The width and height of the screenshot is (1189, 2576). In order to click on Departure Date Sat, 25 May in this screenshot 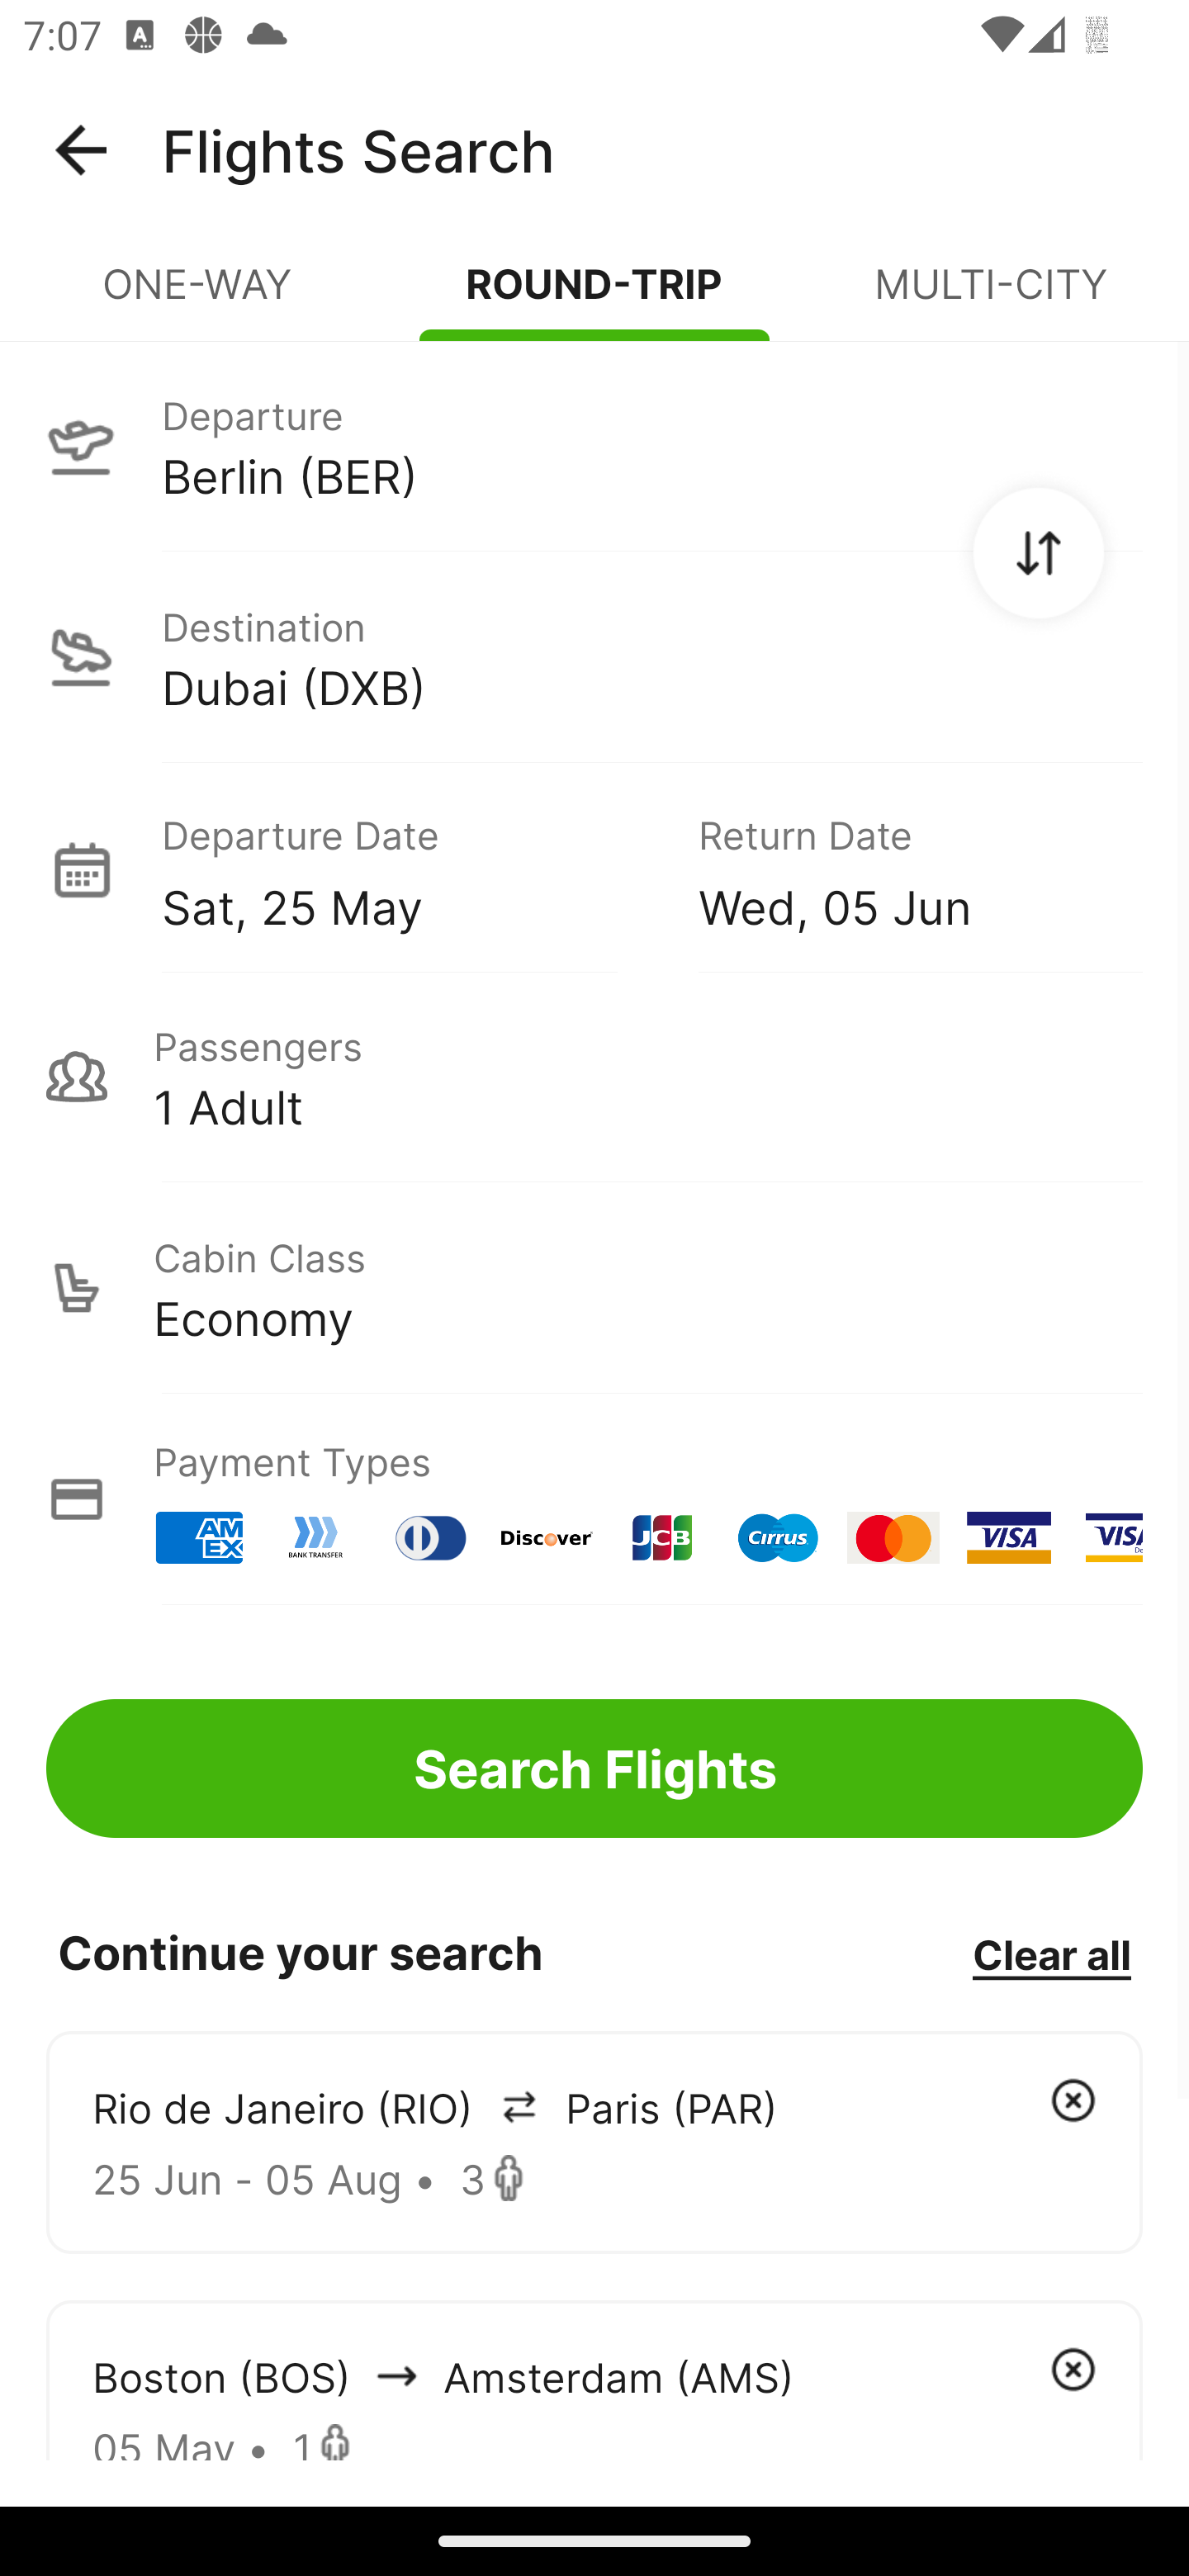, I will do `click(406, 869)`.